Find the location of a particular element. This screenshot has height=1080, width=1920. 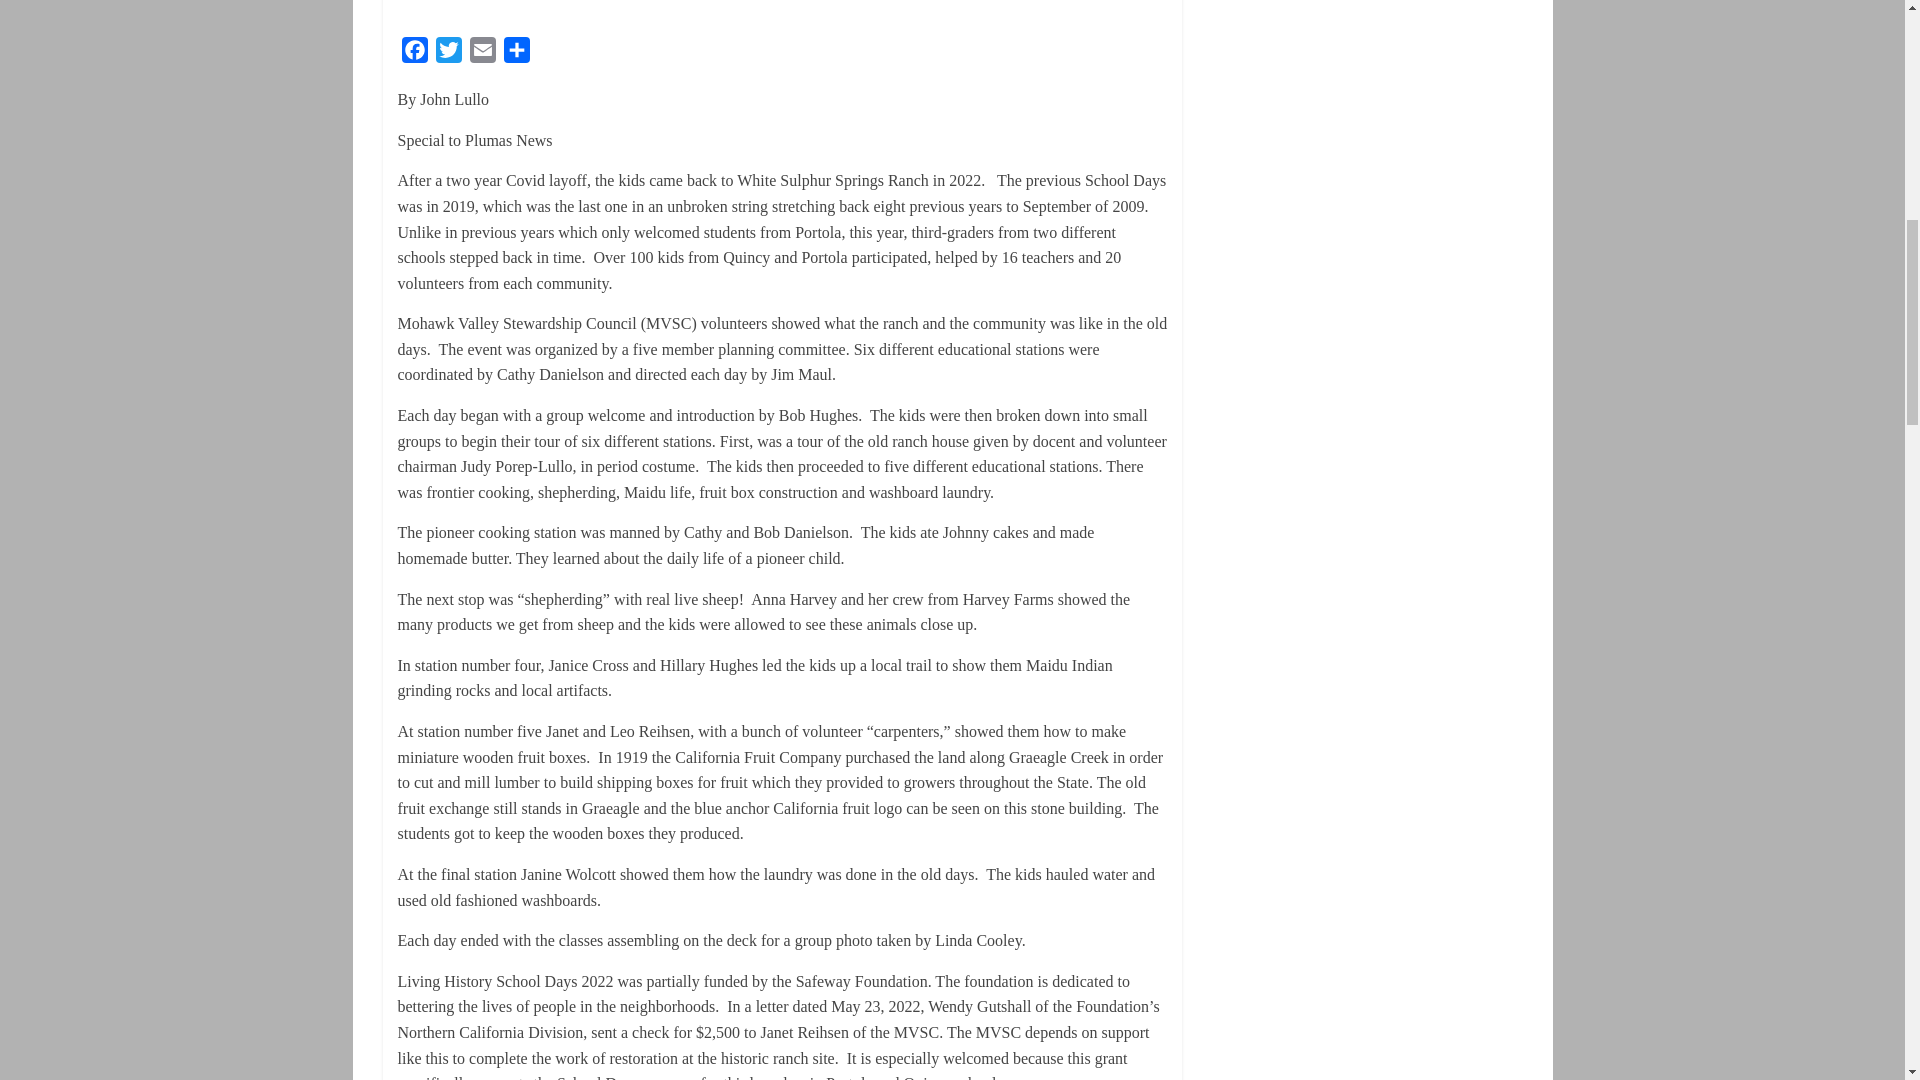

Email is located at coordinates (482, 54).